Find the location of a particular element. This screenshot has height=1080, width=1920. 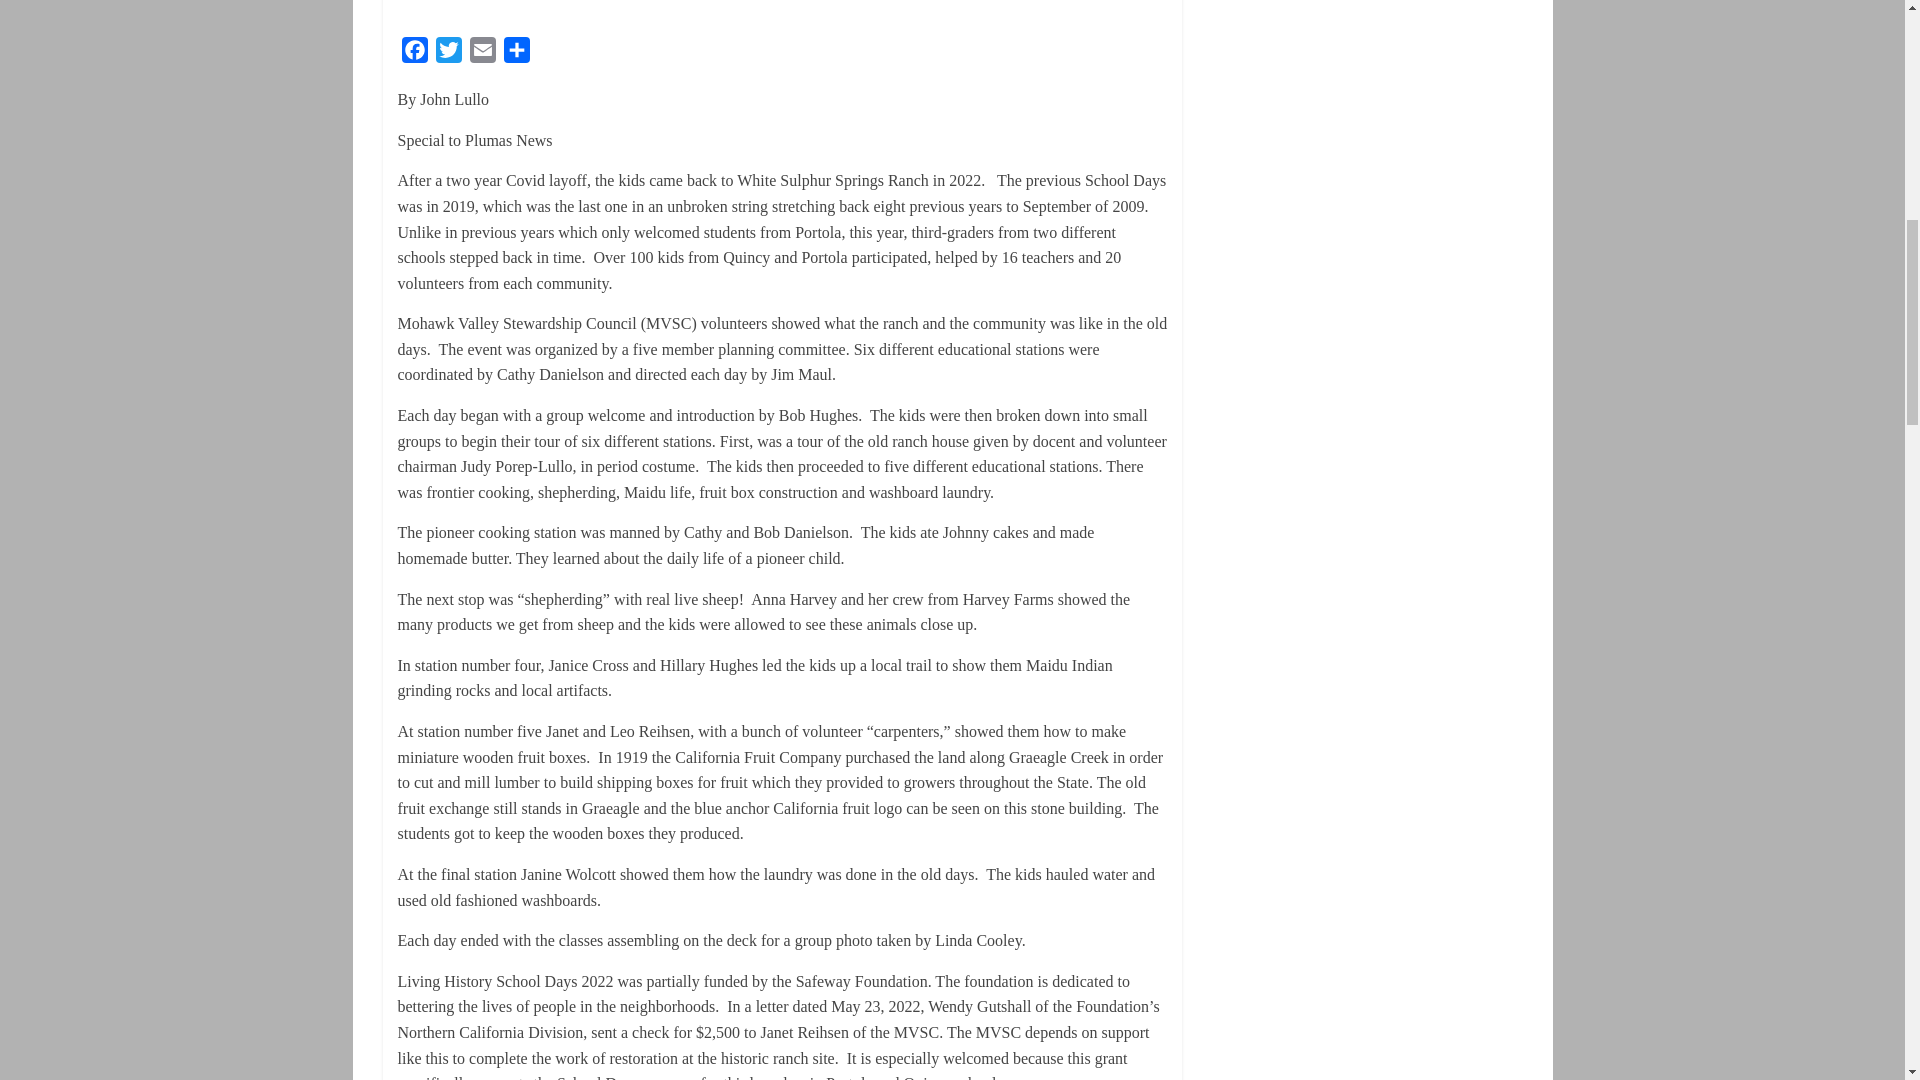

Email is located at coordinates (482, 54).